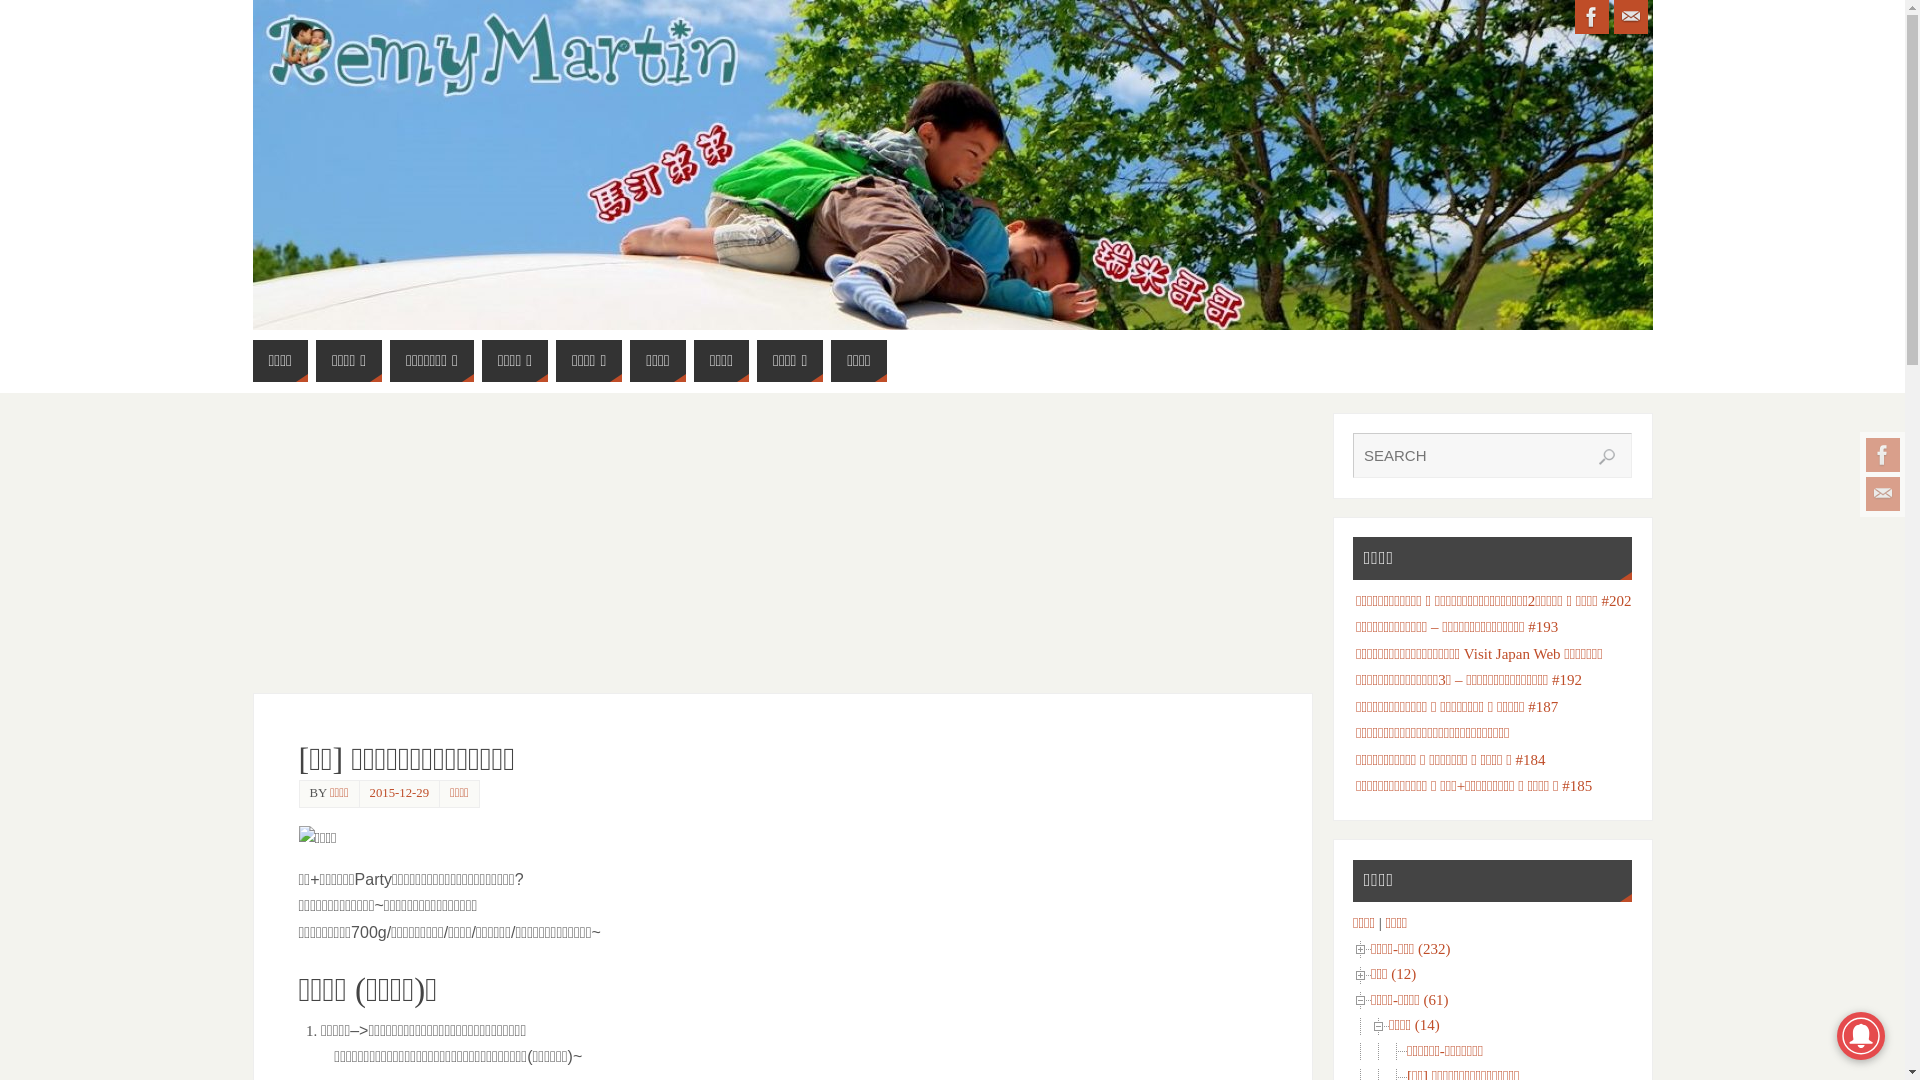  Describe the element at coordinates (400, 793) in the screenshot. I see `2015-12-29` at that location.